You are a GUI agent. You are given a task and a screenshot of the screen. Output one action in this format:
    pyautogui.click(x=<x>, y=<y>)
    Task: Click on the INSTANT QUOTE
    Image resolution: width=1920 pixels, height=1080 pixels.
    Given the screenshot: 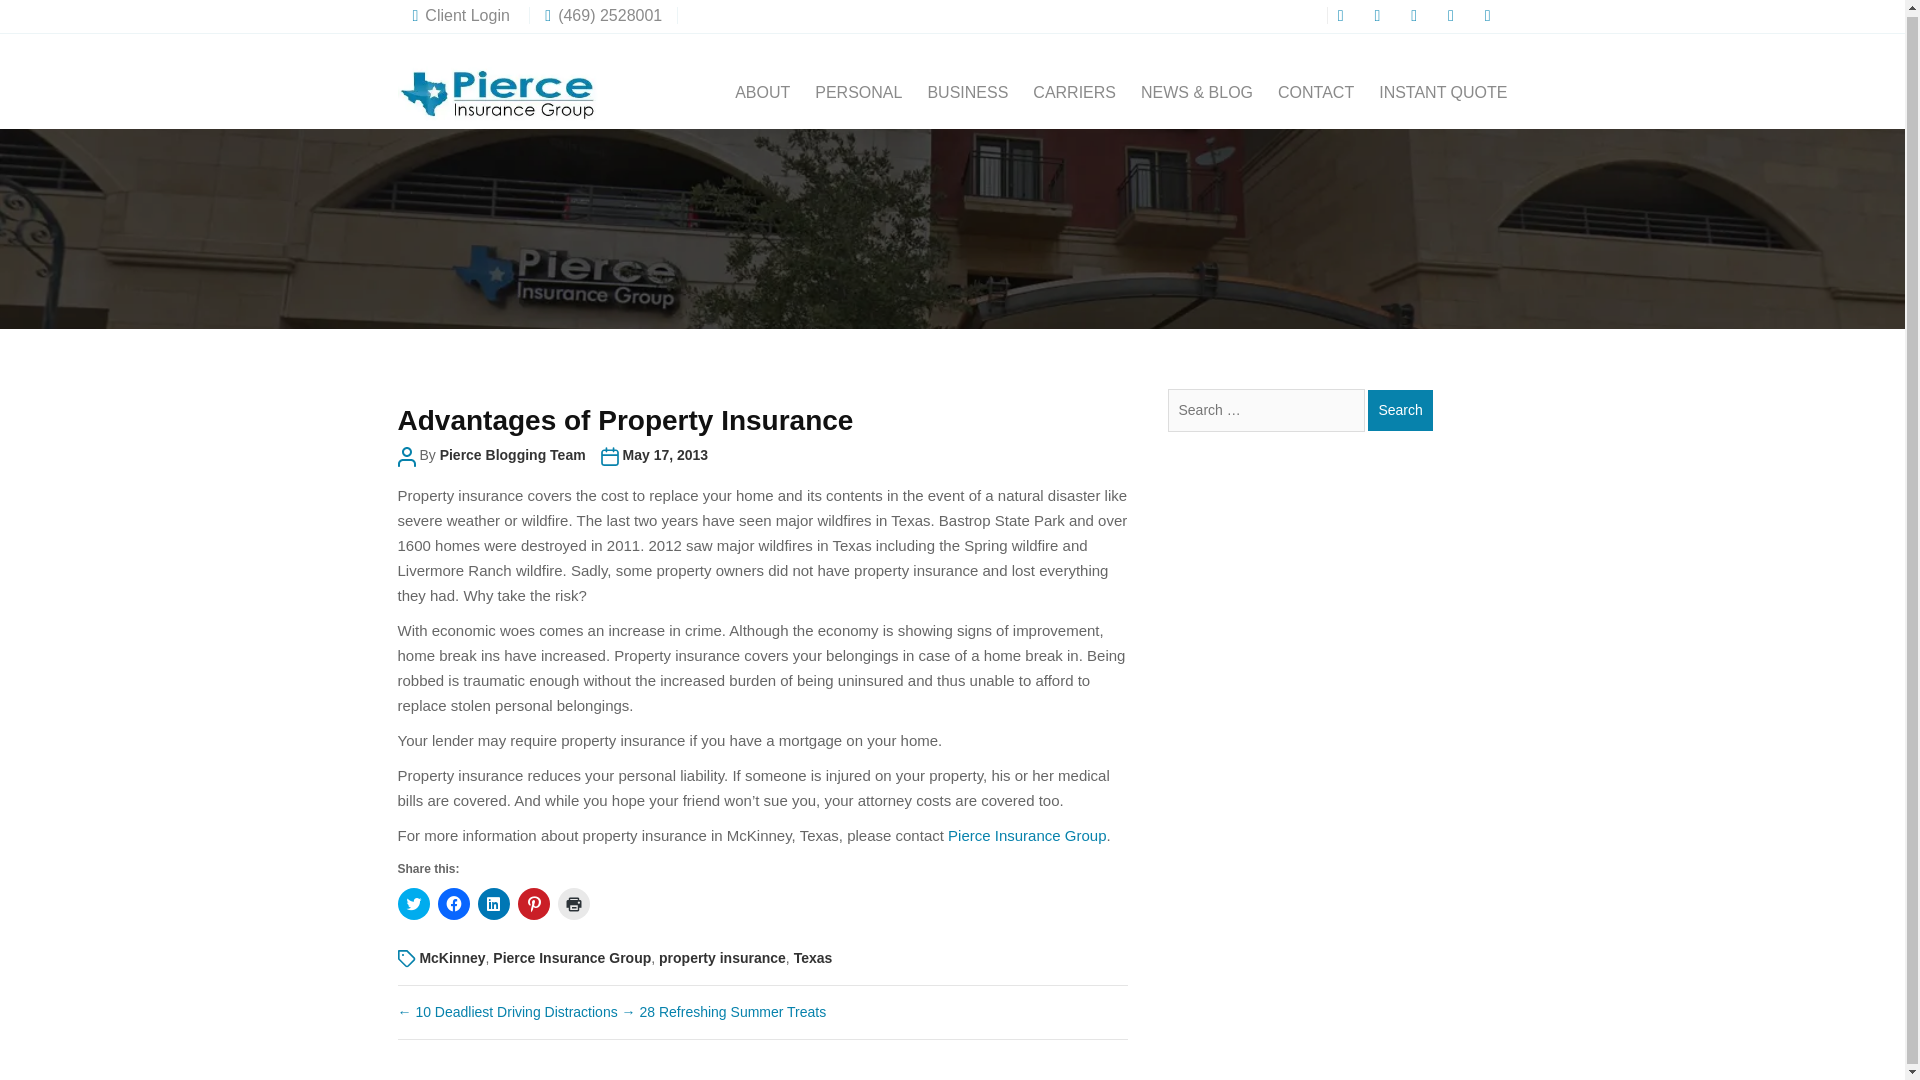 What is the action you would take?
    pyautogui.click(x=1442, y=92)
    